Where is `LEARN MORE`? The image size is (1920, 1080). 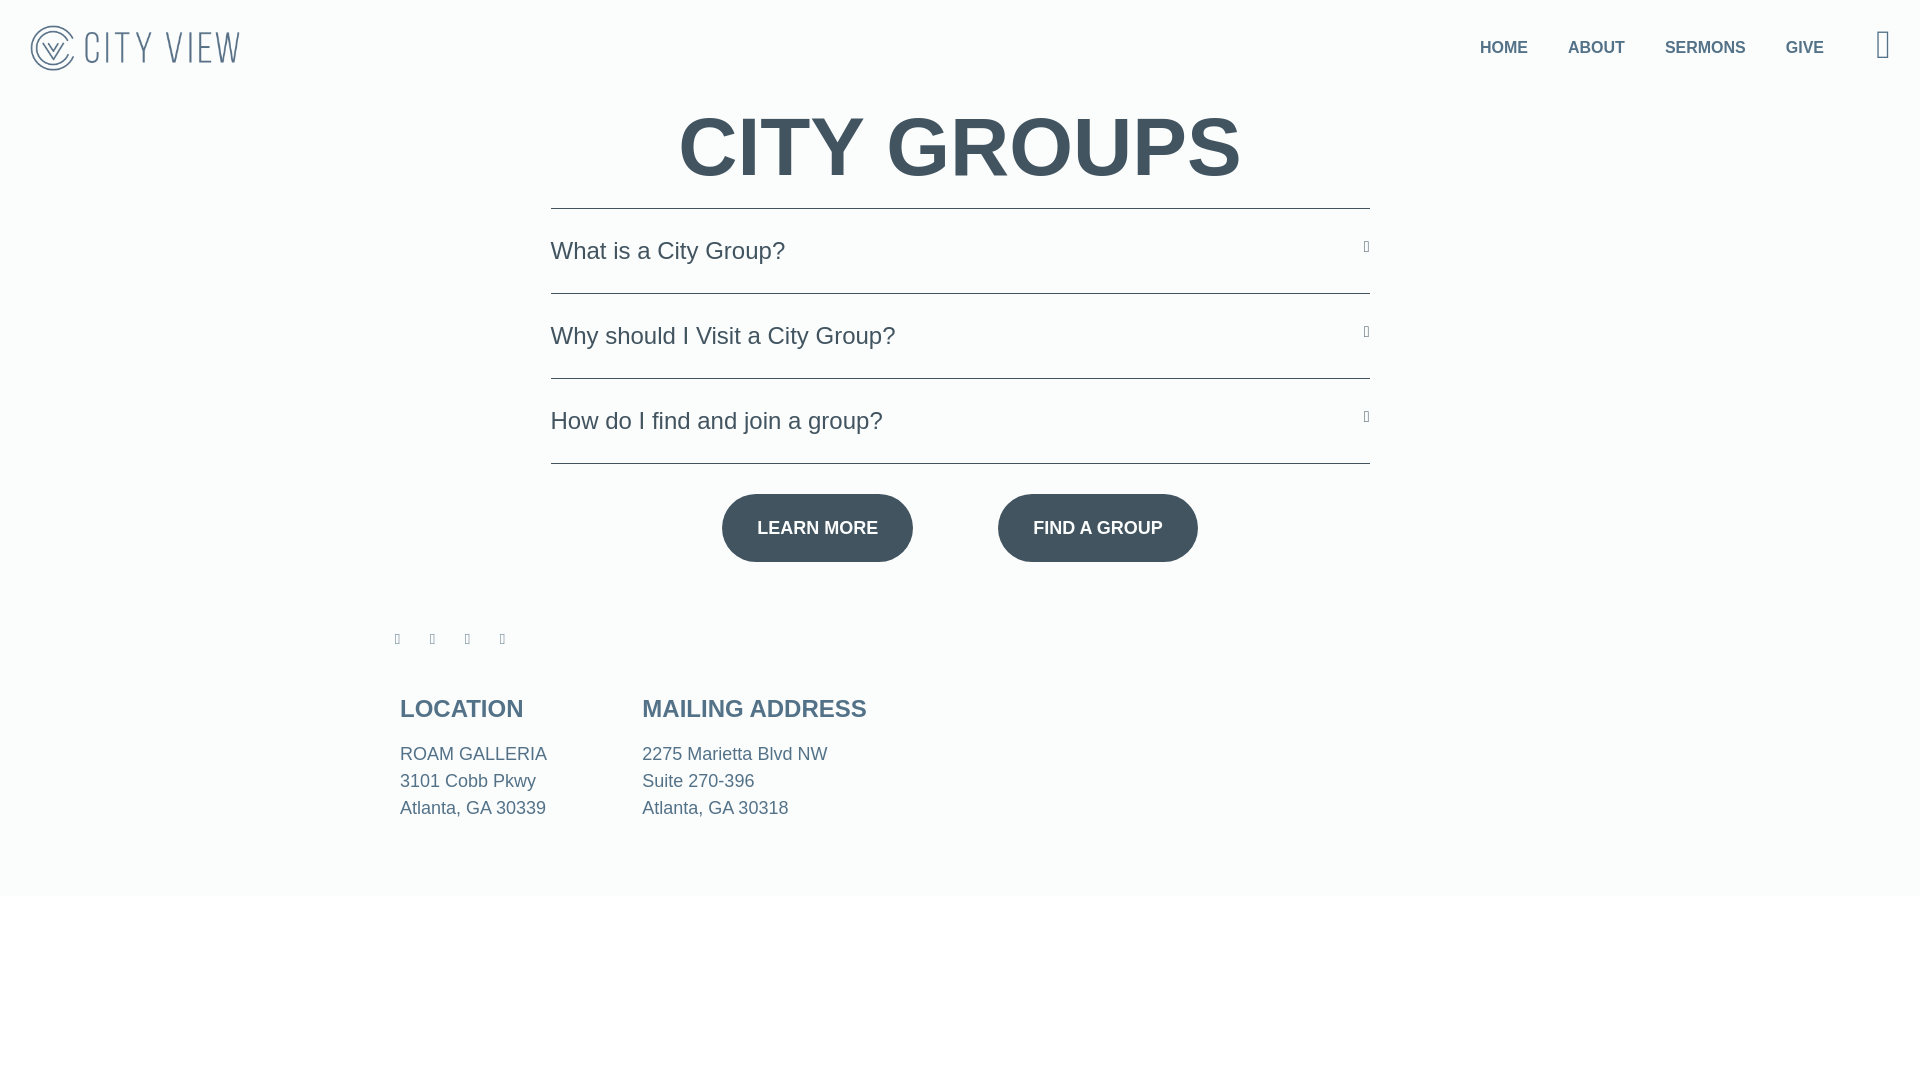 LEARN MORE is located at coordinates (817, 527).